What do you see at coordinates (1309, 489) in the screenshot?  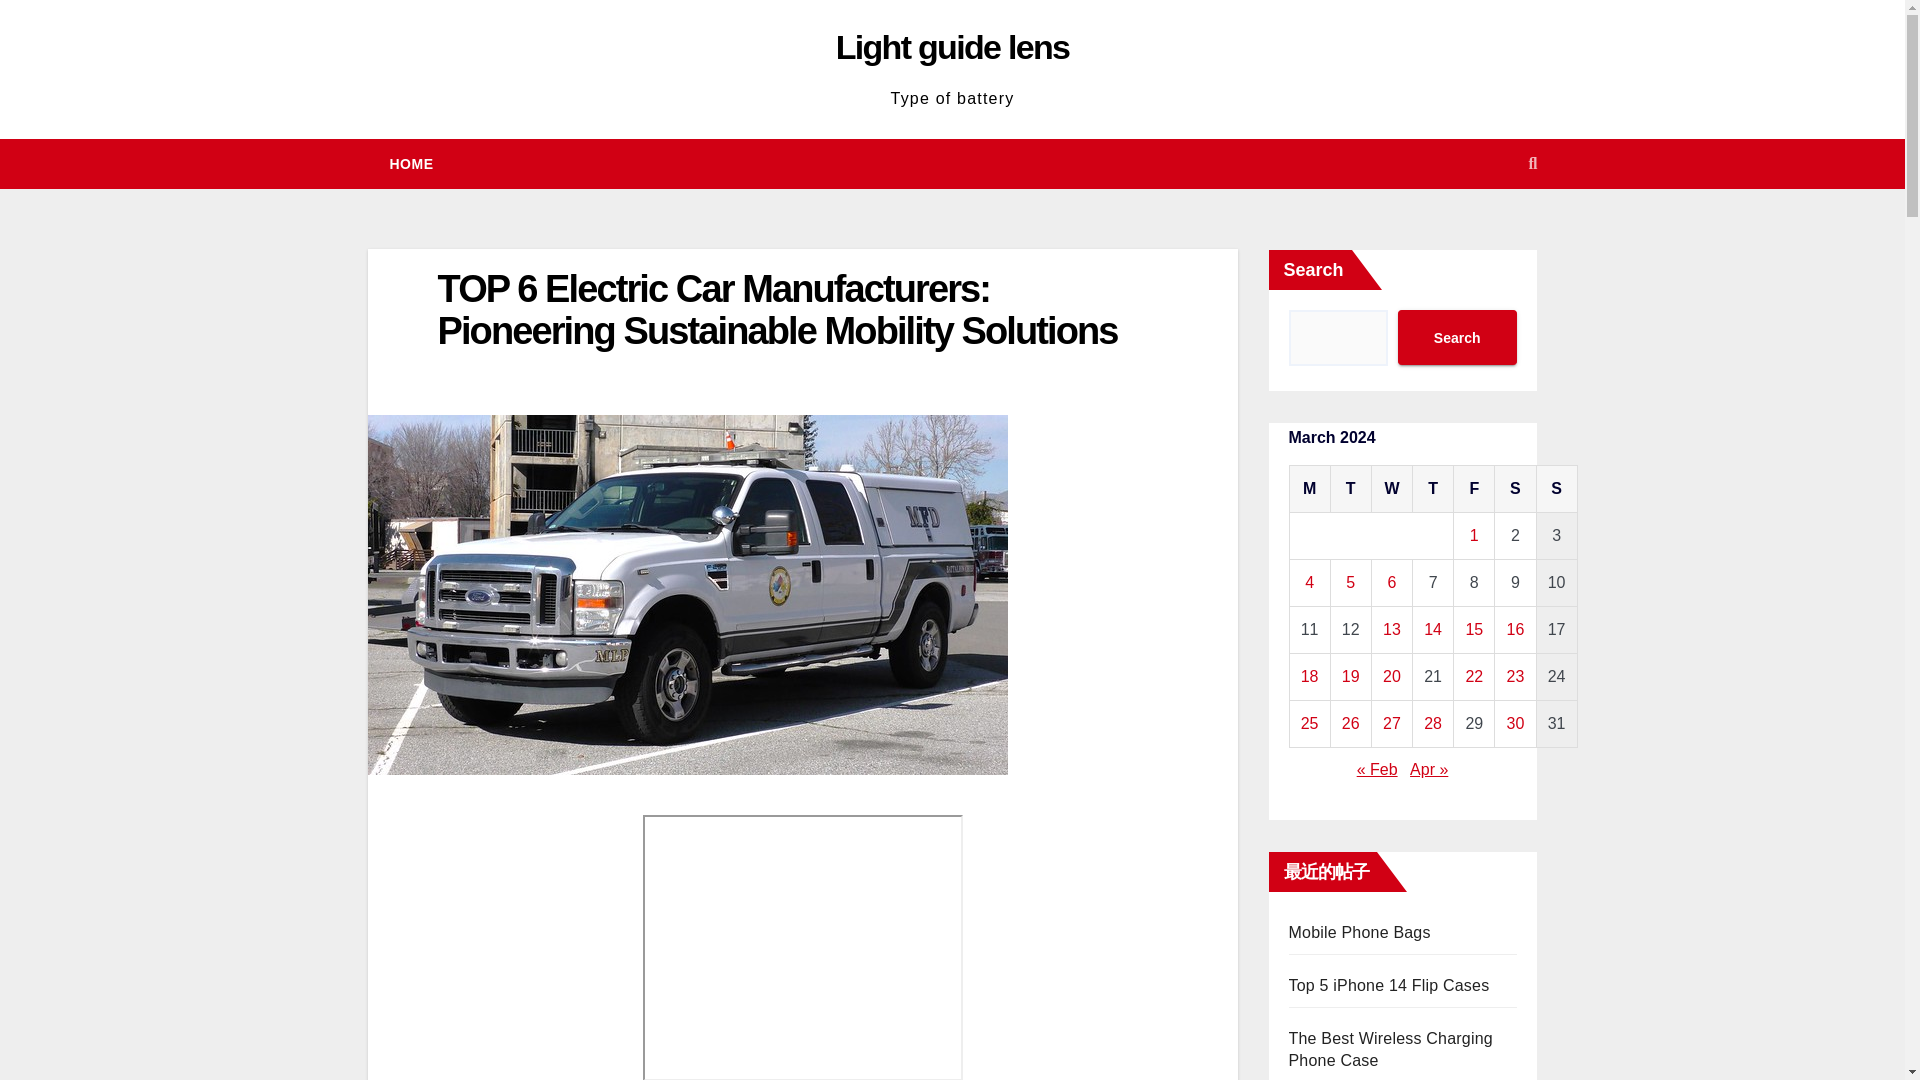 I see `Monday` at bounding box center [1309, 489].